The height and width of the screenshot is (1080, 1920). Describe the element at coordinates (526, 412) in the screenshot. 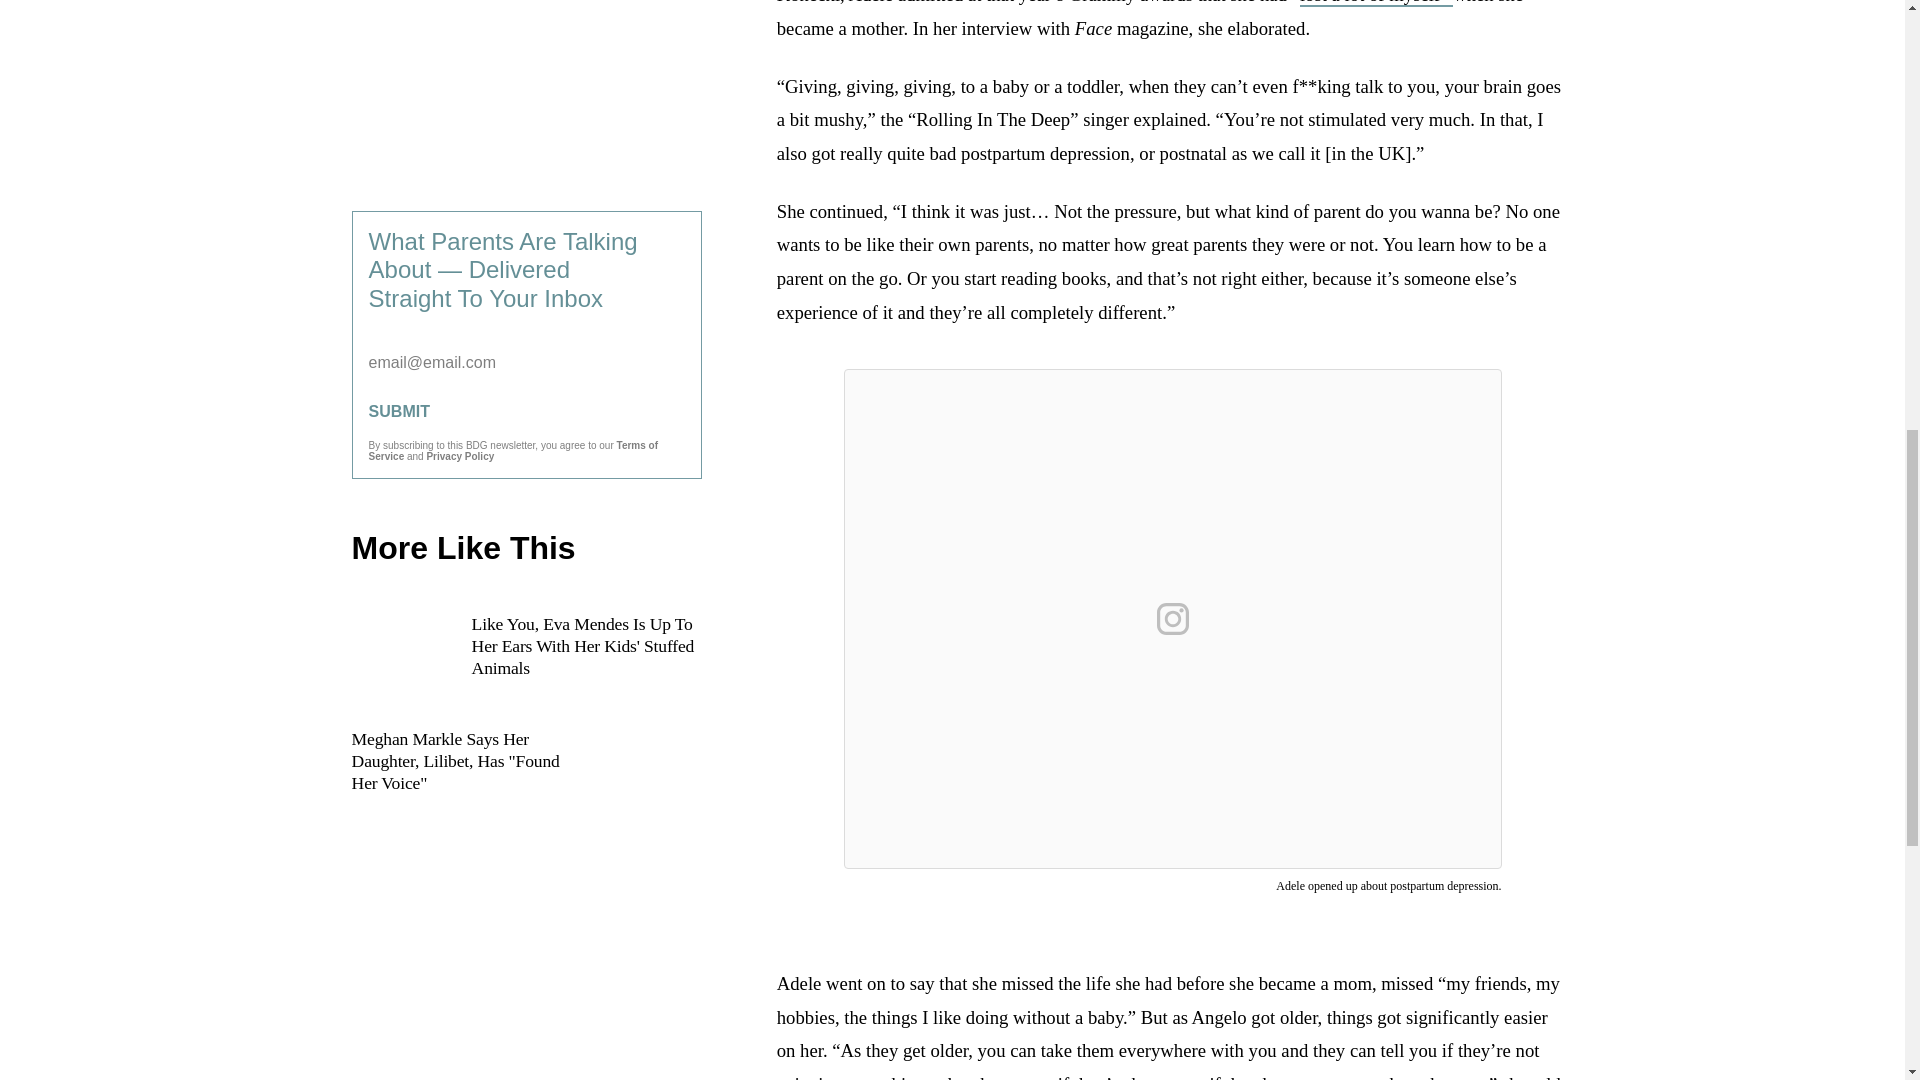

I see `SUBMIT` at that location.